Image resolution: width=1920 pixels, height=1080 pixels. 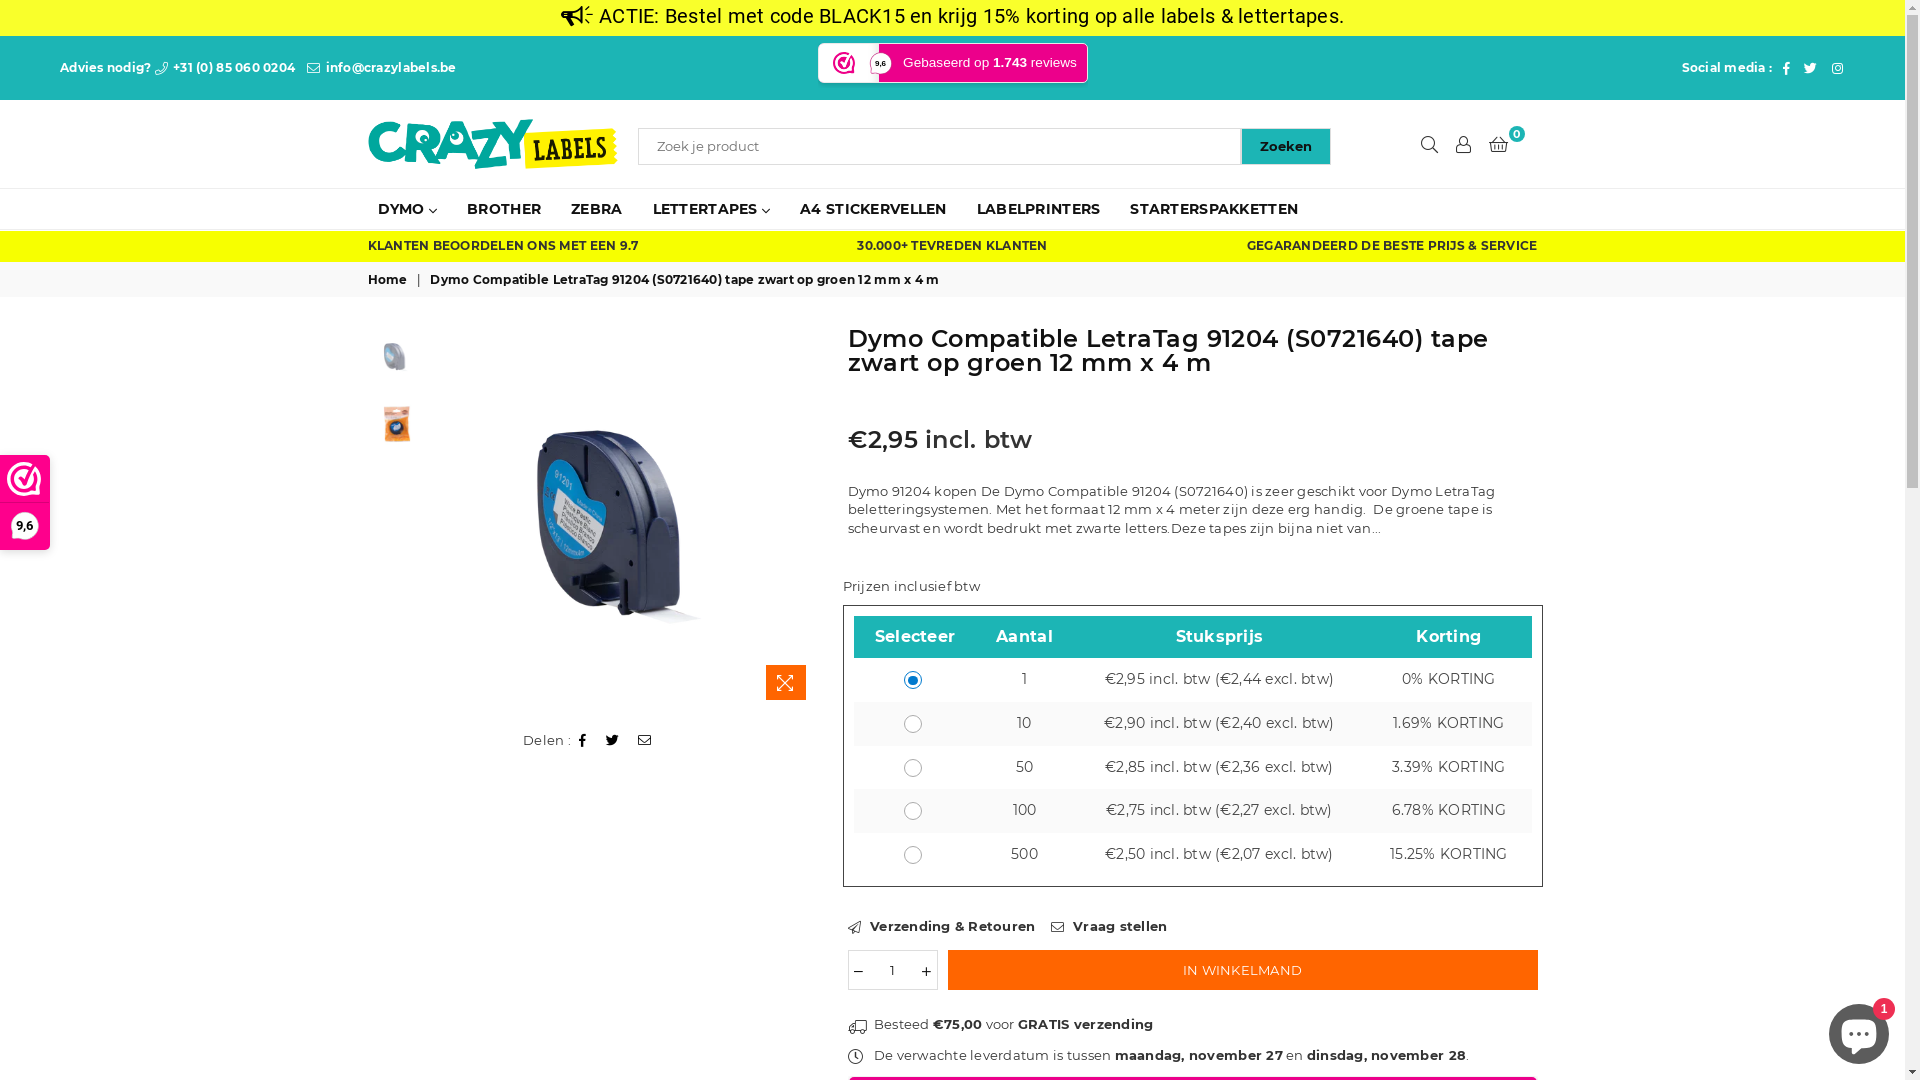 What do you see at coordinates (1108, 926) in the screenshot?
I see `Vraag stellen` at bounding box center [1108, 926].